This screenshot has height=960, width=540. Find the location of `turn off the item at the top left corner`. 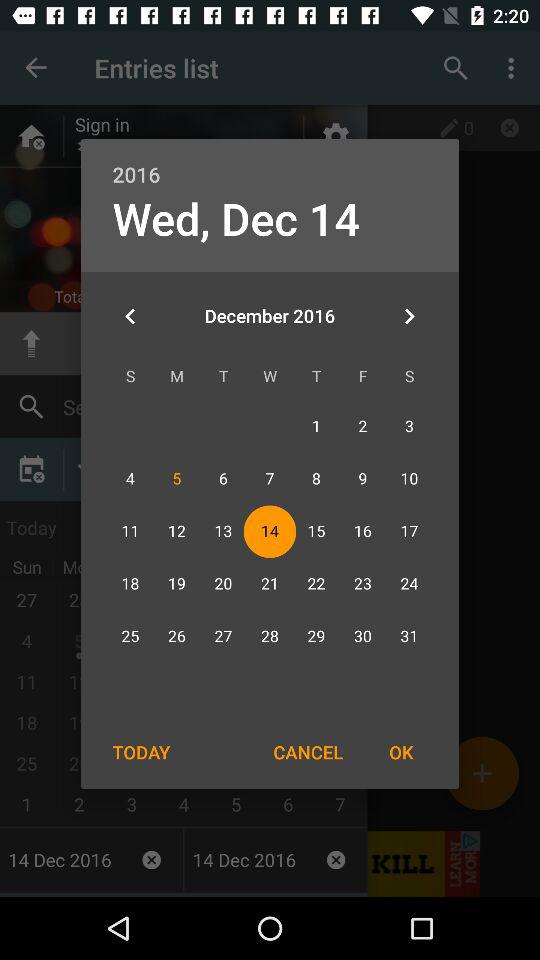

turn off the item at the top left corner is located at coordinates (130, 316).